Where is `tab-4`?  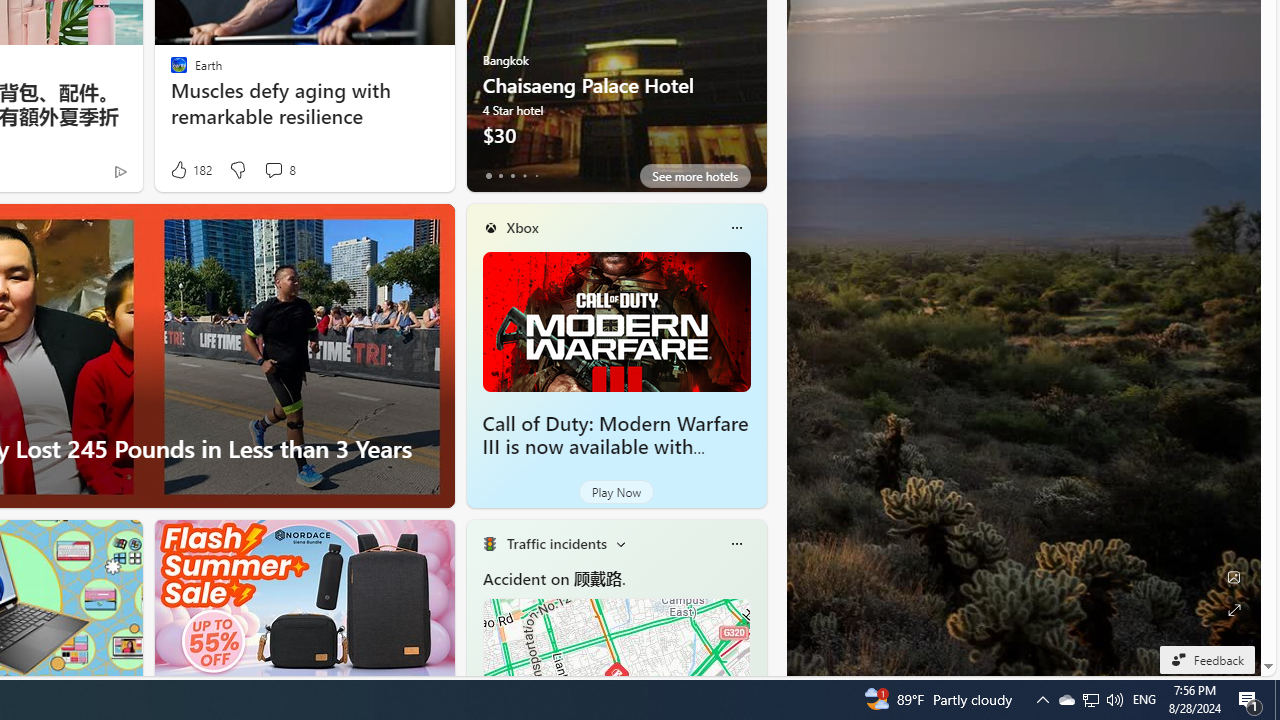 tab-4 is located at coordinates (536, 176).